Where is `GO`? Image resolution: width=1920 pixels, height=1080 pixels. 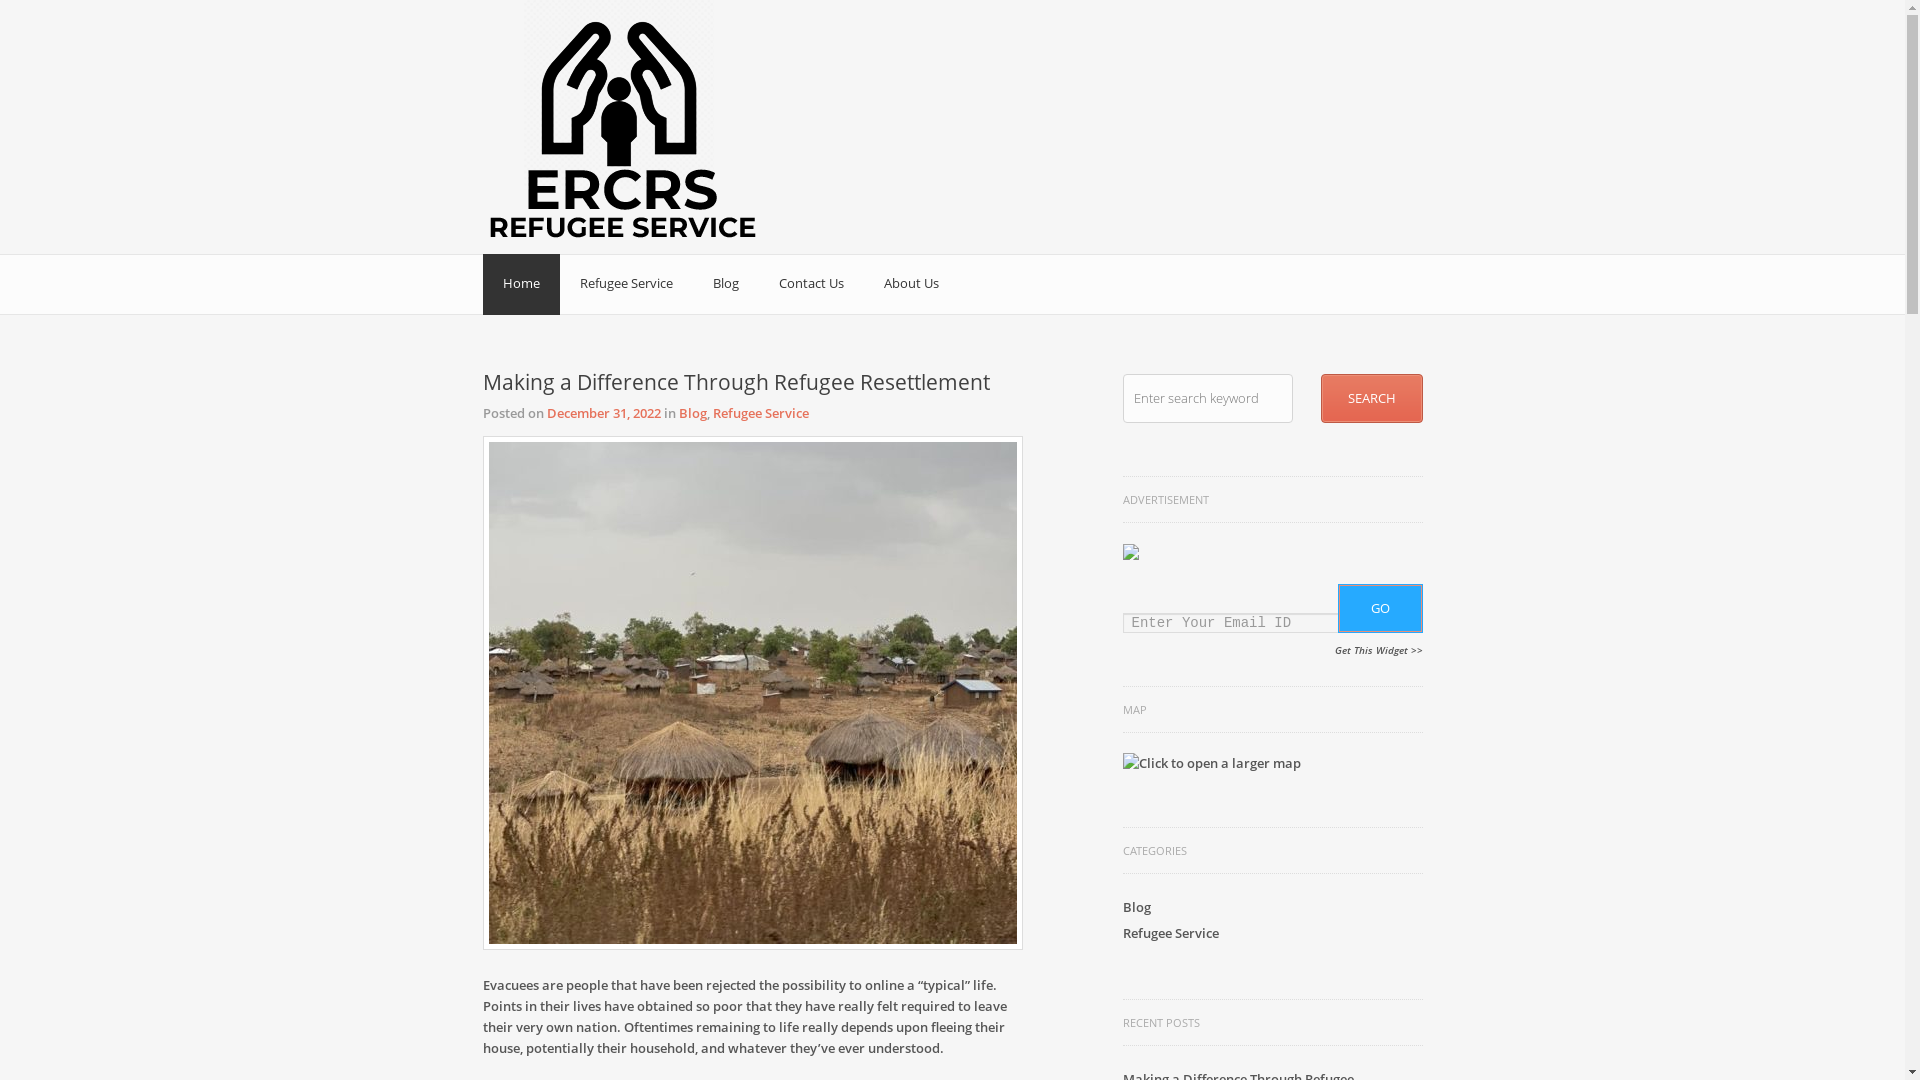 GO is located at coordinates (1380, 608).